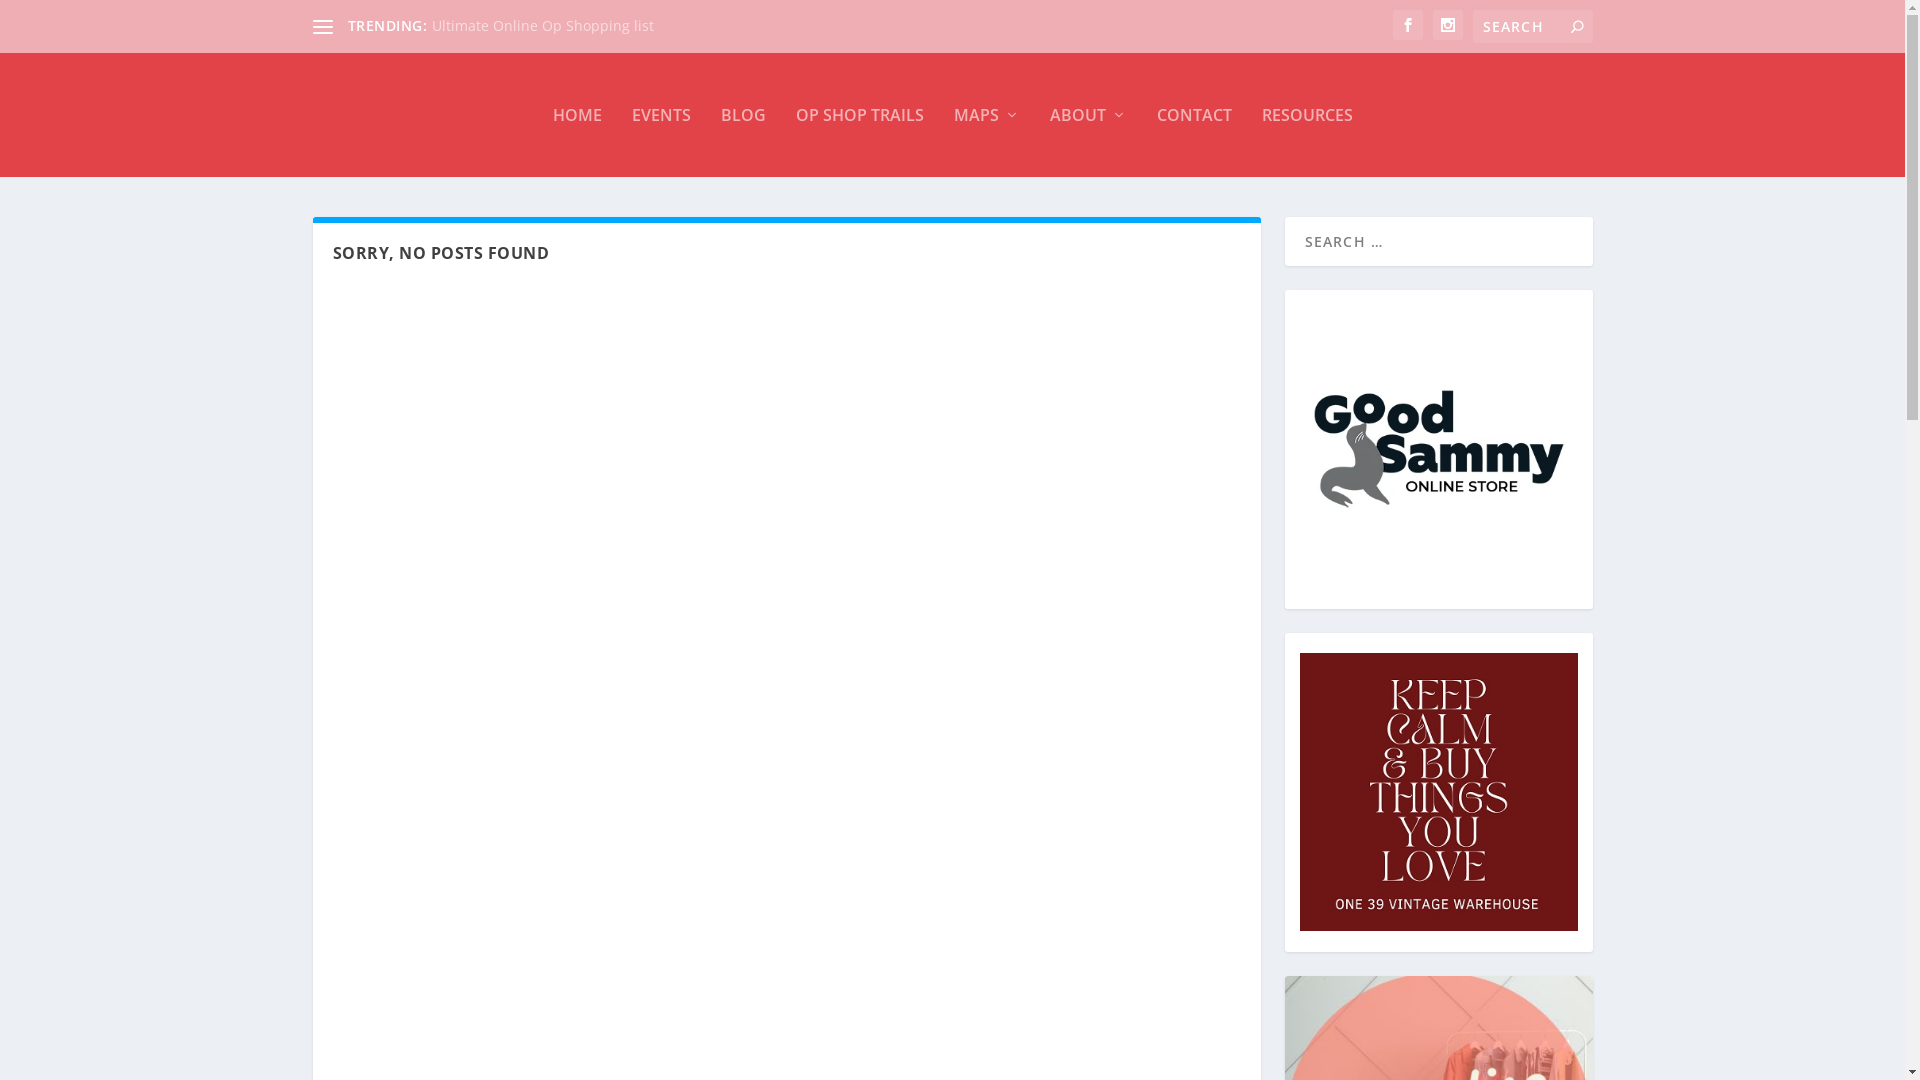 The width and height of the screenshot is (1920, 1080). Describe the element at coordinates (662, 115) in the screenshot. I see `EVENTS` at that location.